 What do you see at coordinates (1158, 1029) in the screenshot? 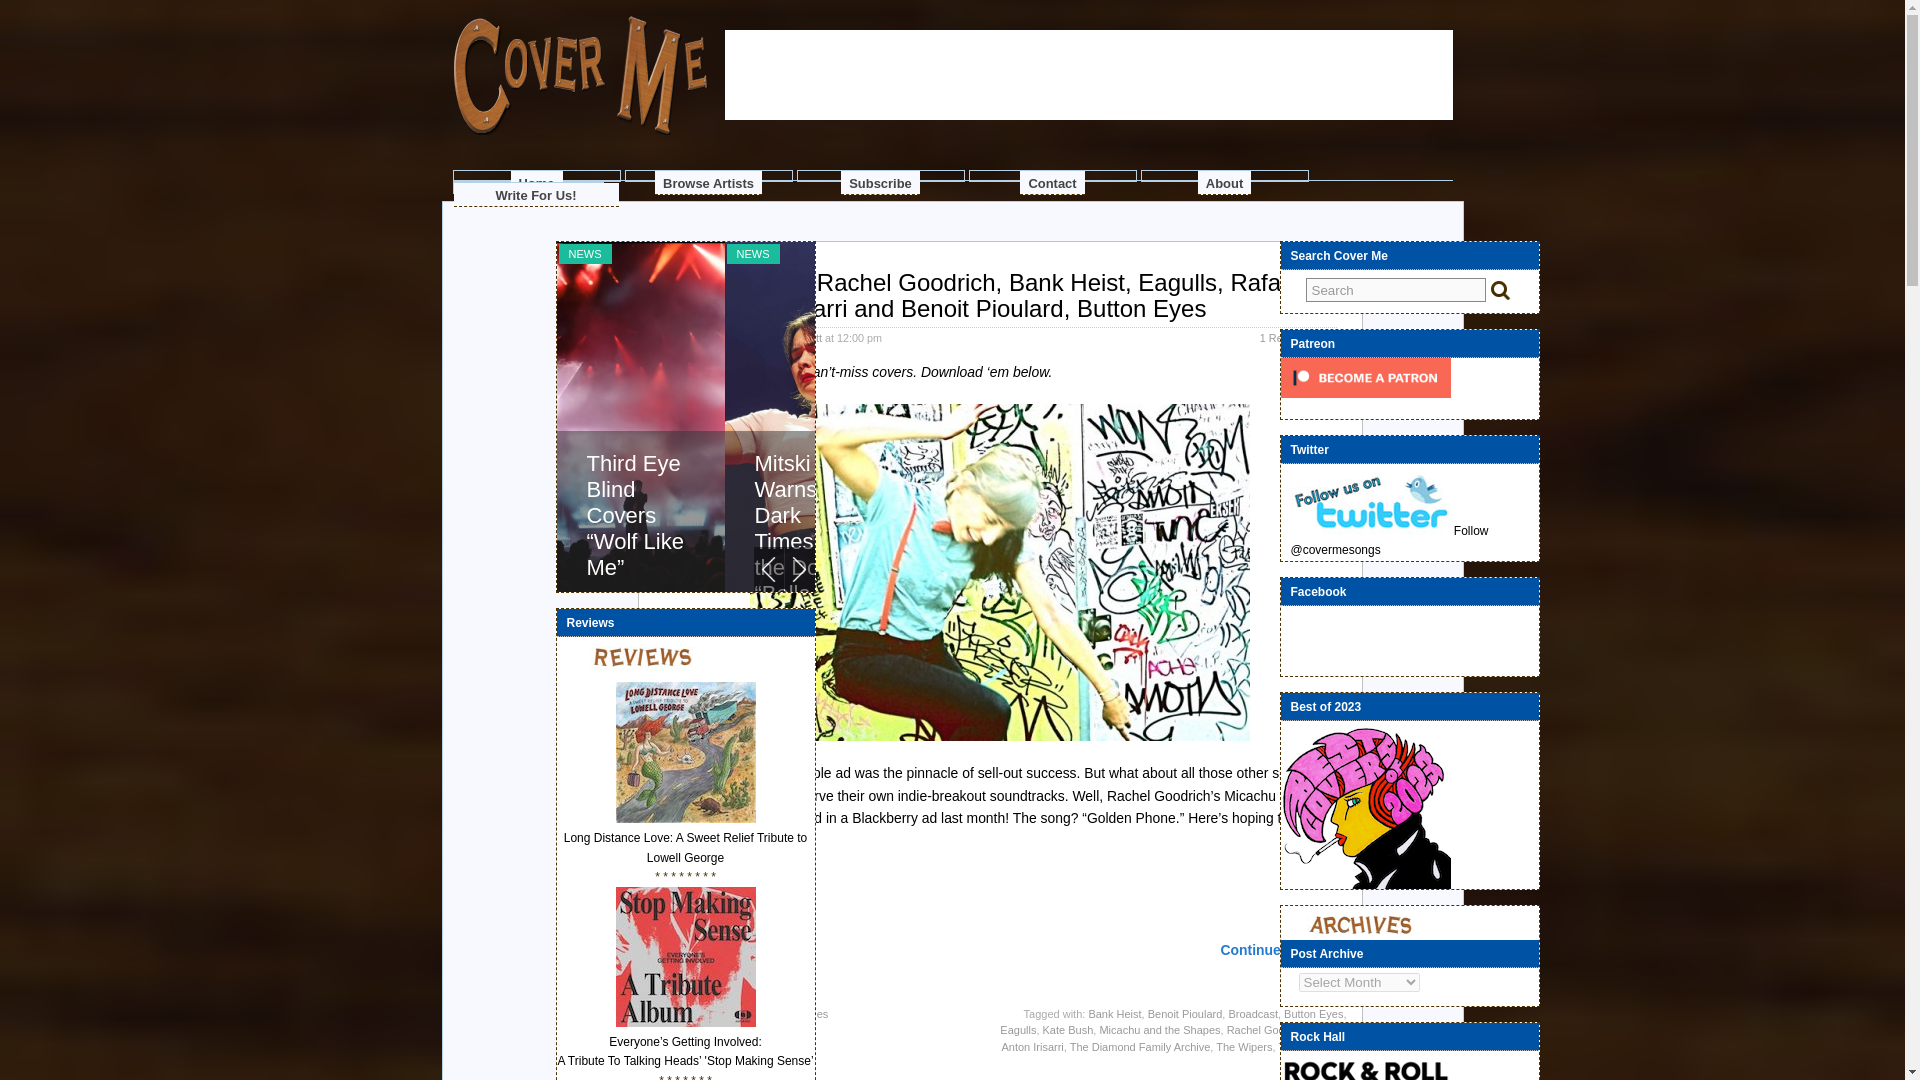
I see `Micachu and the Shapes` at bounding box center [1158, 1029].